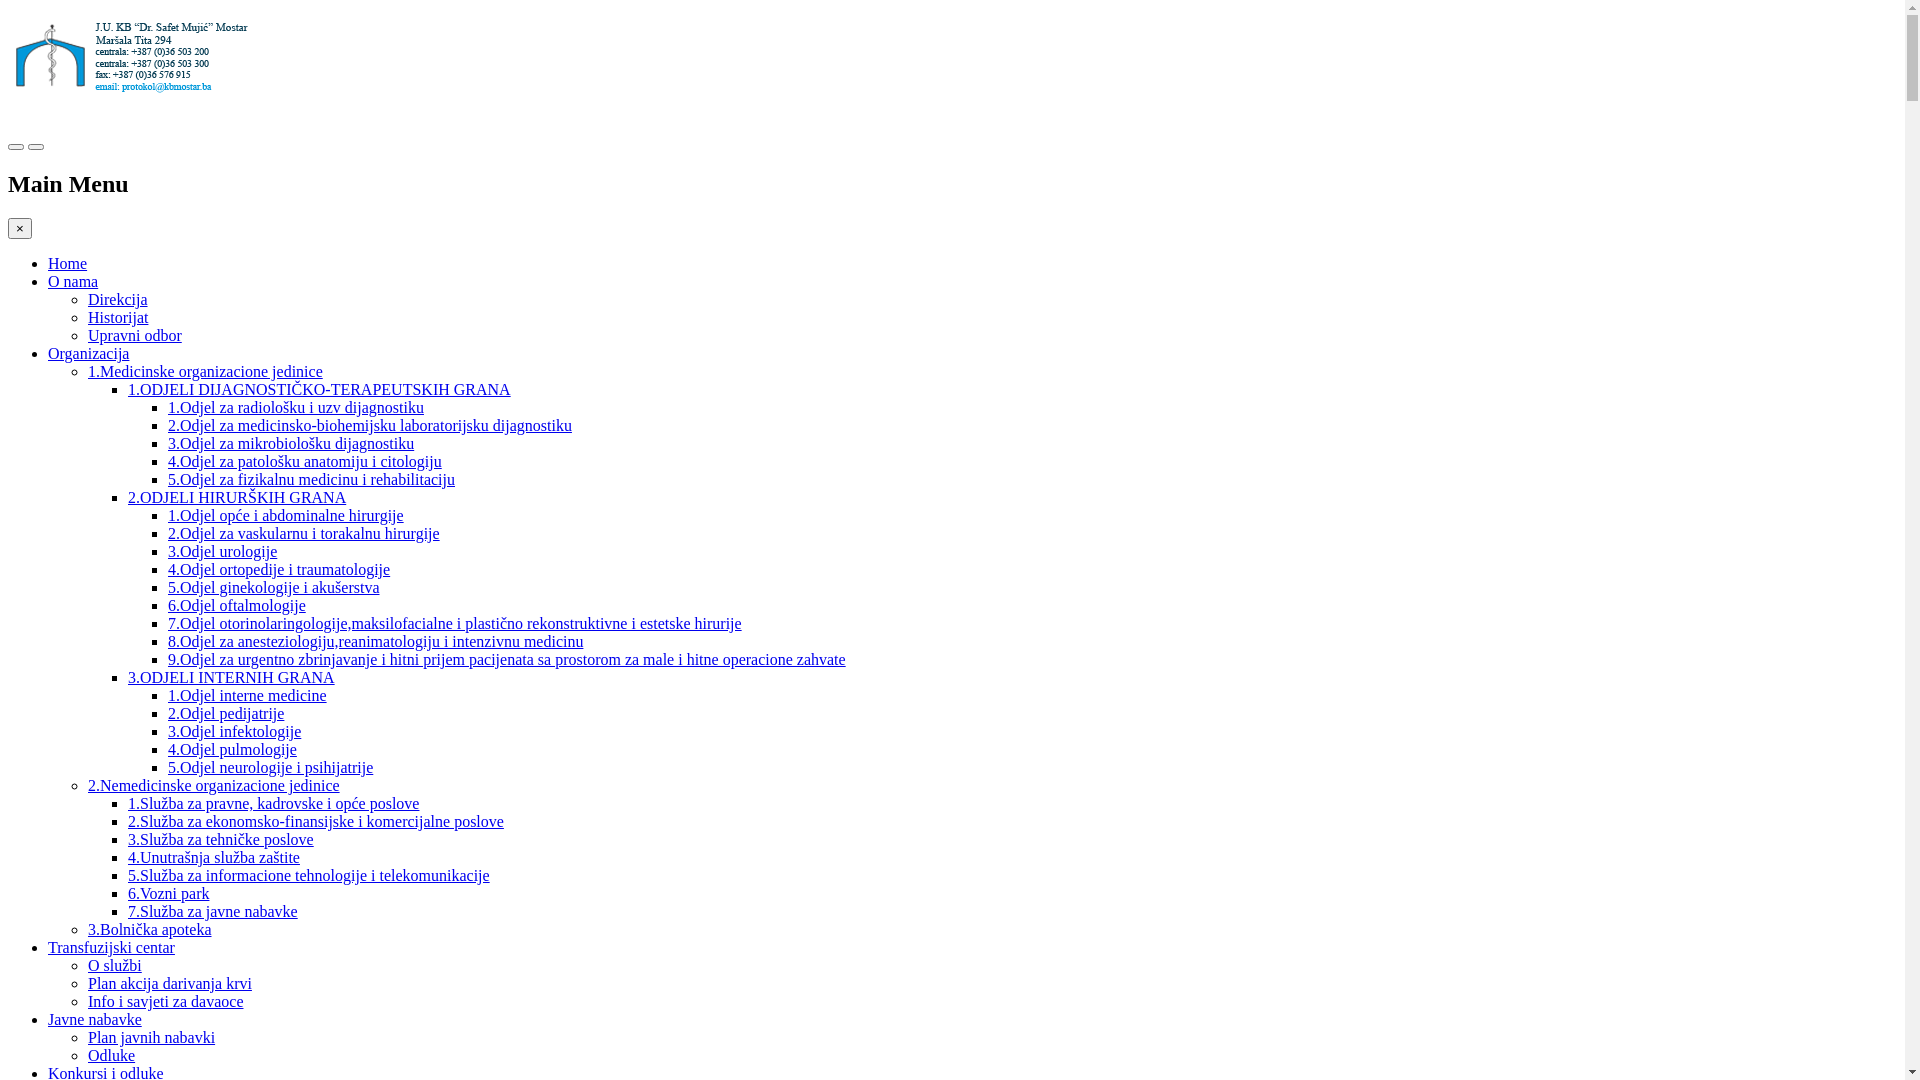 This screenshot has height=1080, width=1920. What do you see at coordinates (248, 696) in the screenshot?
I see `1.Odjel interne medicine` at bounding box center [248, 696].